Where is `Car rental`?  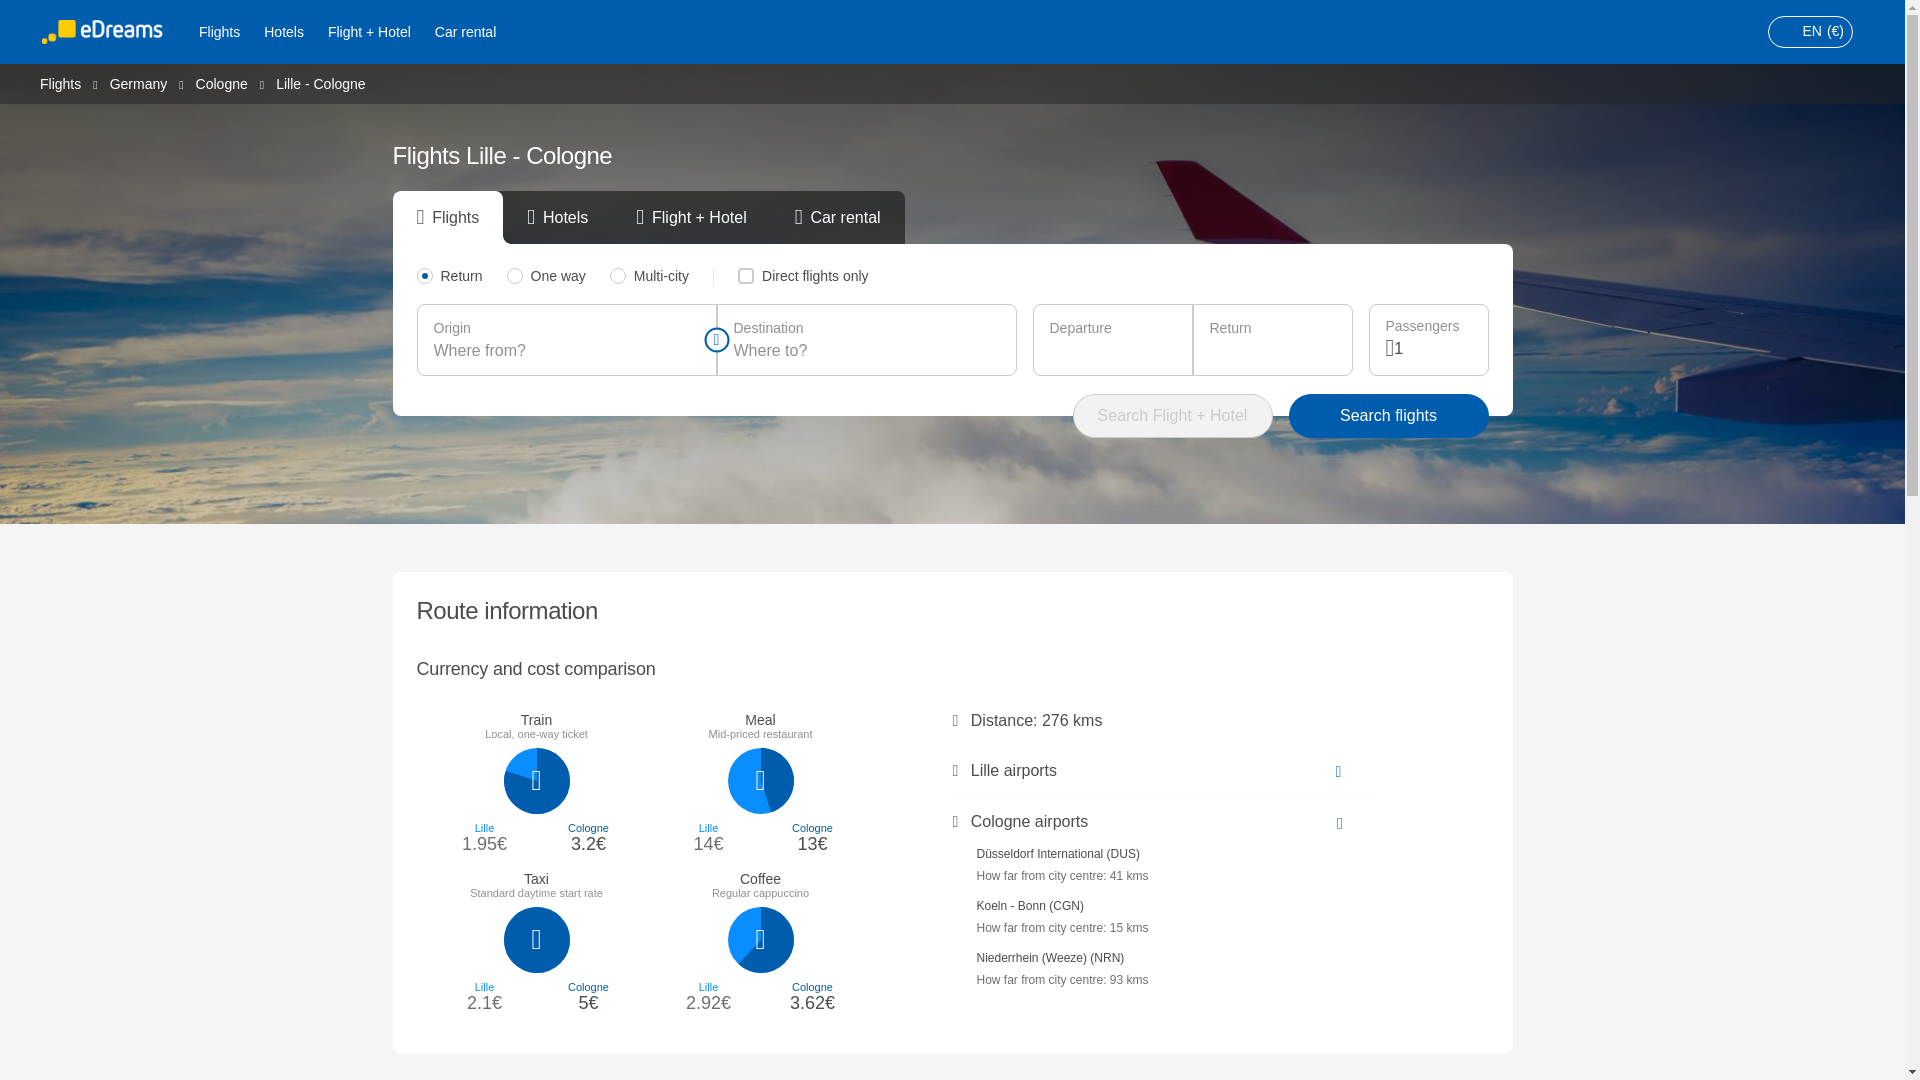
Car rental is located at coordinates (465, 32).